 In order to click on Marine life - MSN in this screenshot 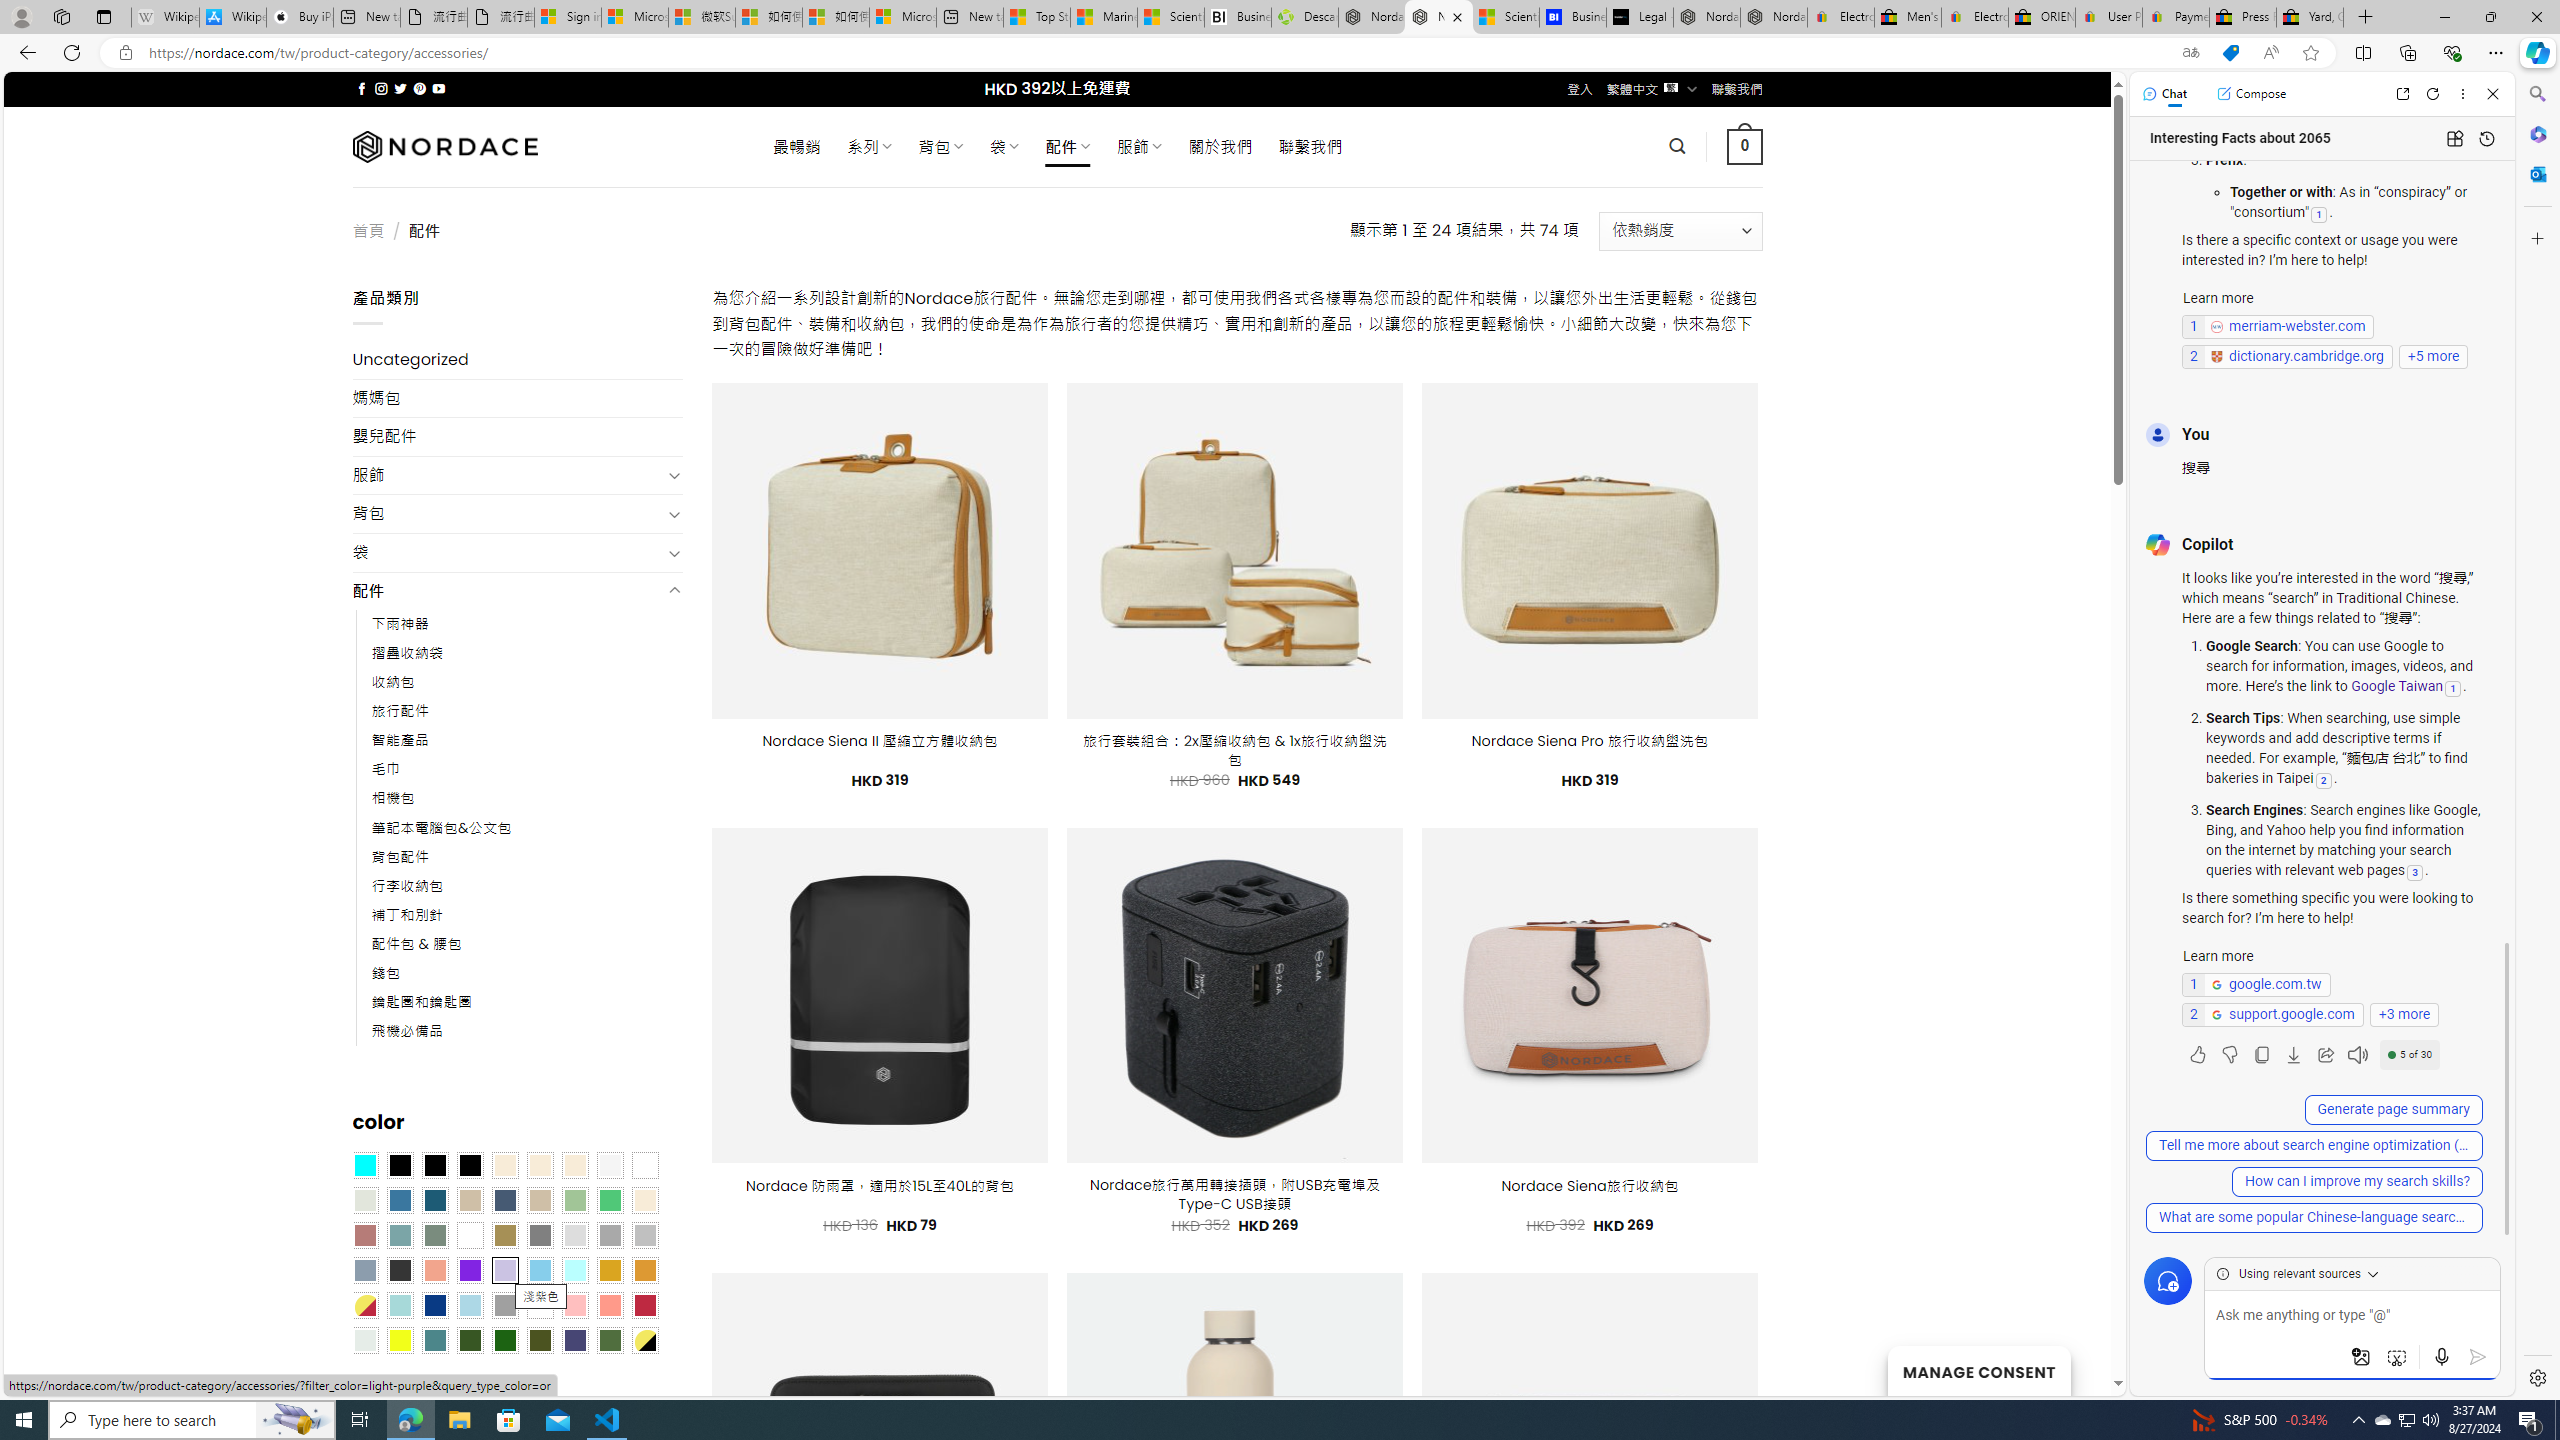, I will do `click(1104, 17)`.